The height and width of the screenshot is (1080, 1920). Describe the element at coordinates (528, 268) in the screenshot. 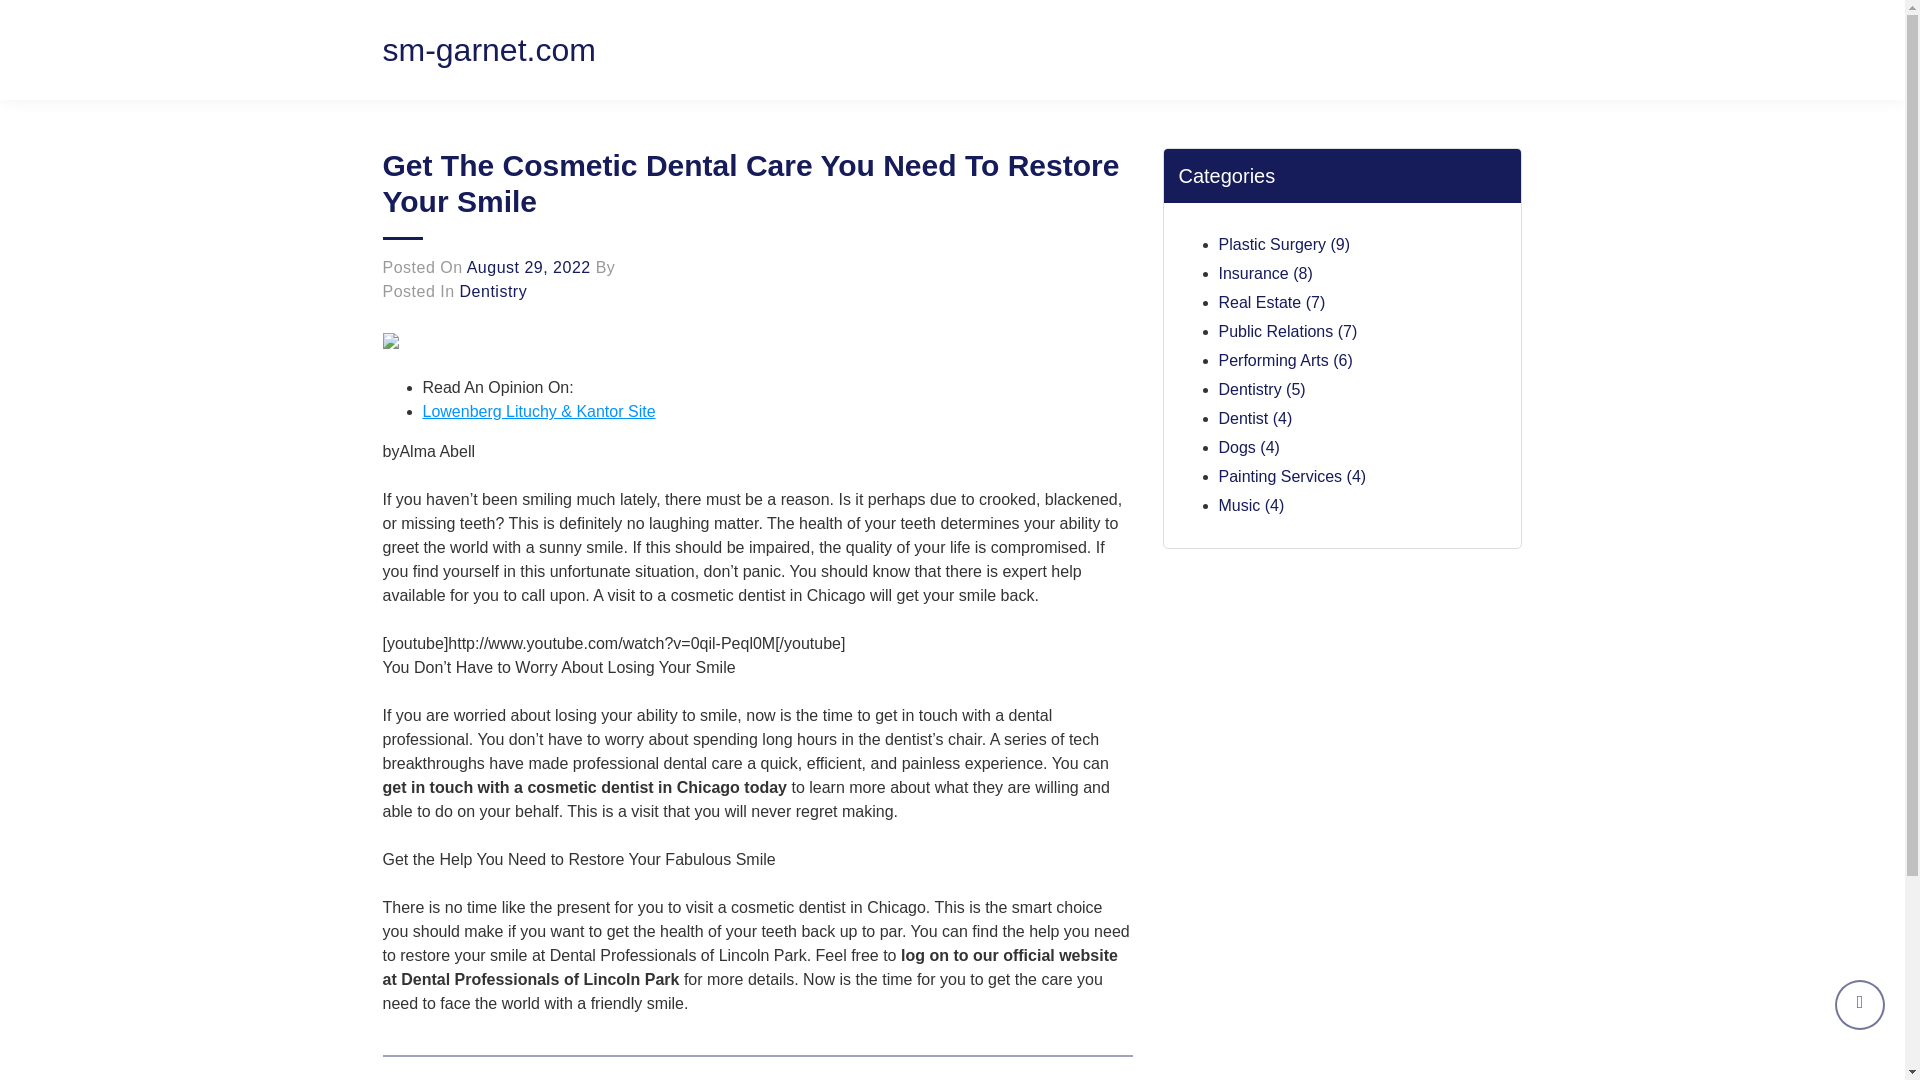

I see `August 29, 2022` at that location.